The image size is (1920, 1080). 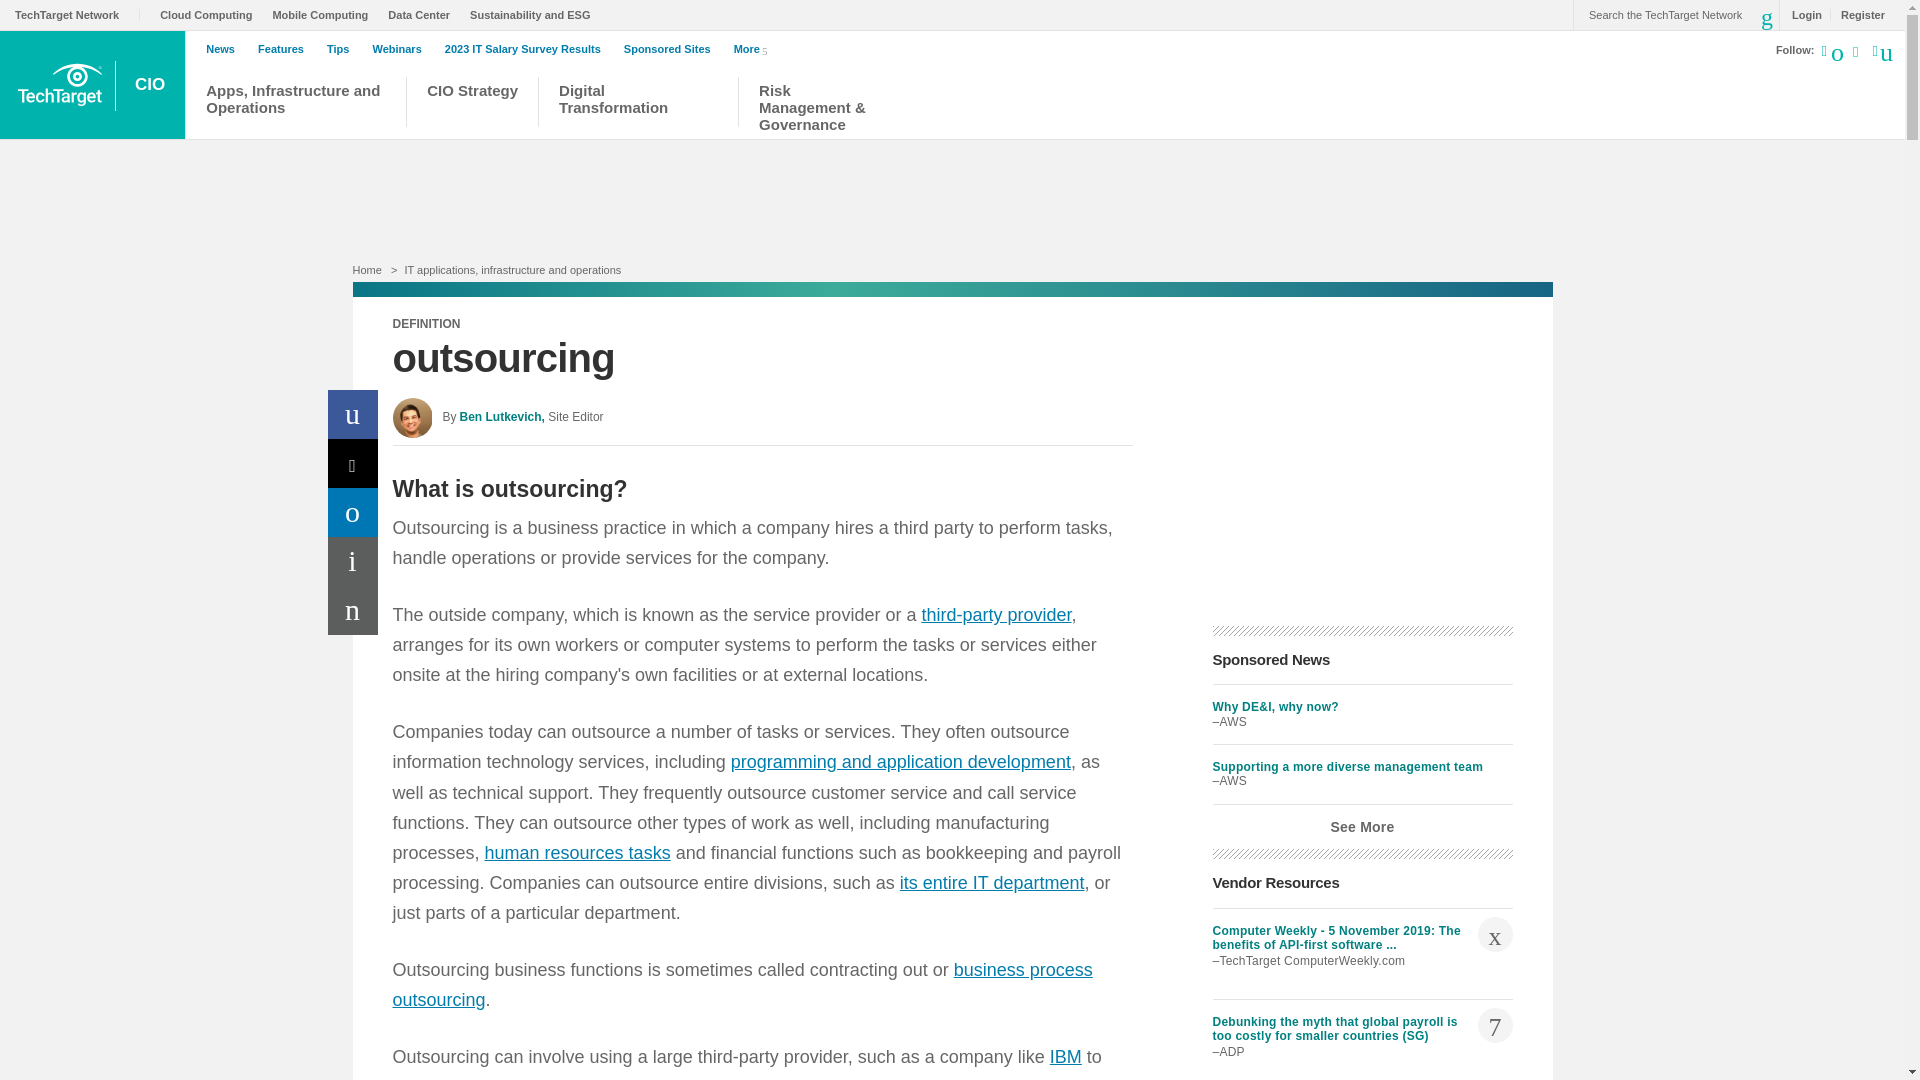 I want to click on Email a Friend, so click(x=353, y=610).